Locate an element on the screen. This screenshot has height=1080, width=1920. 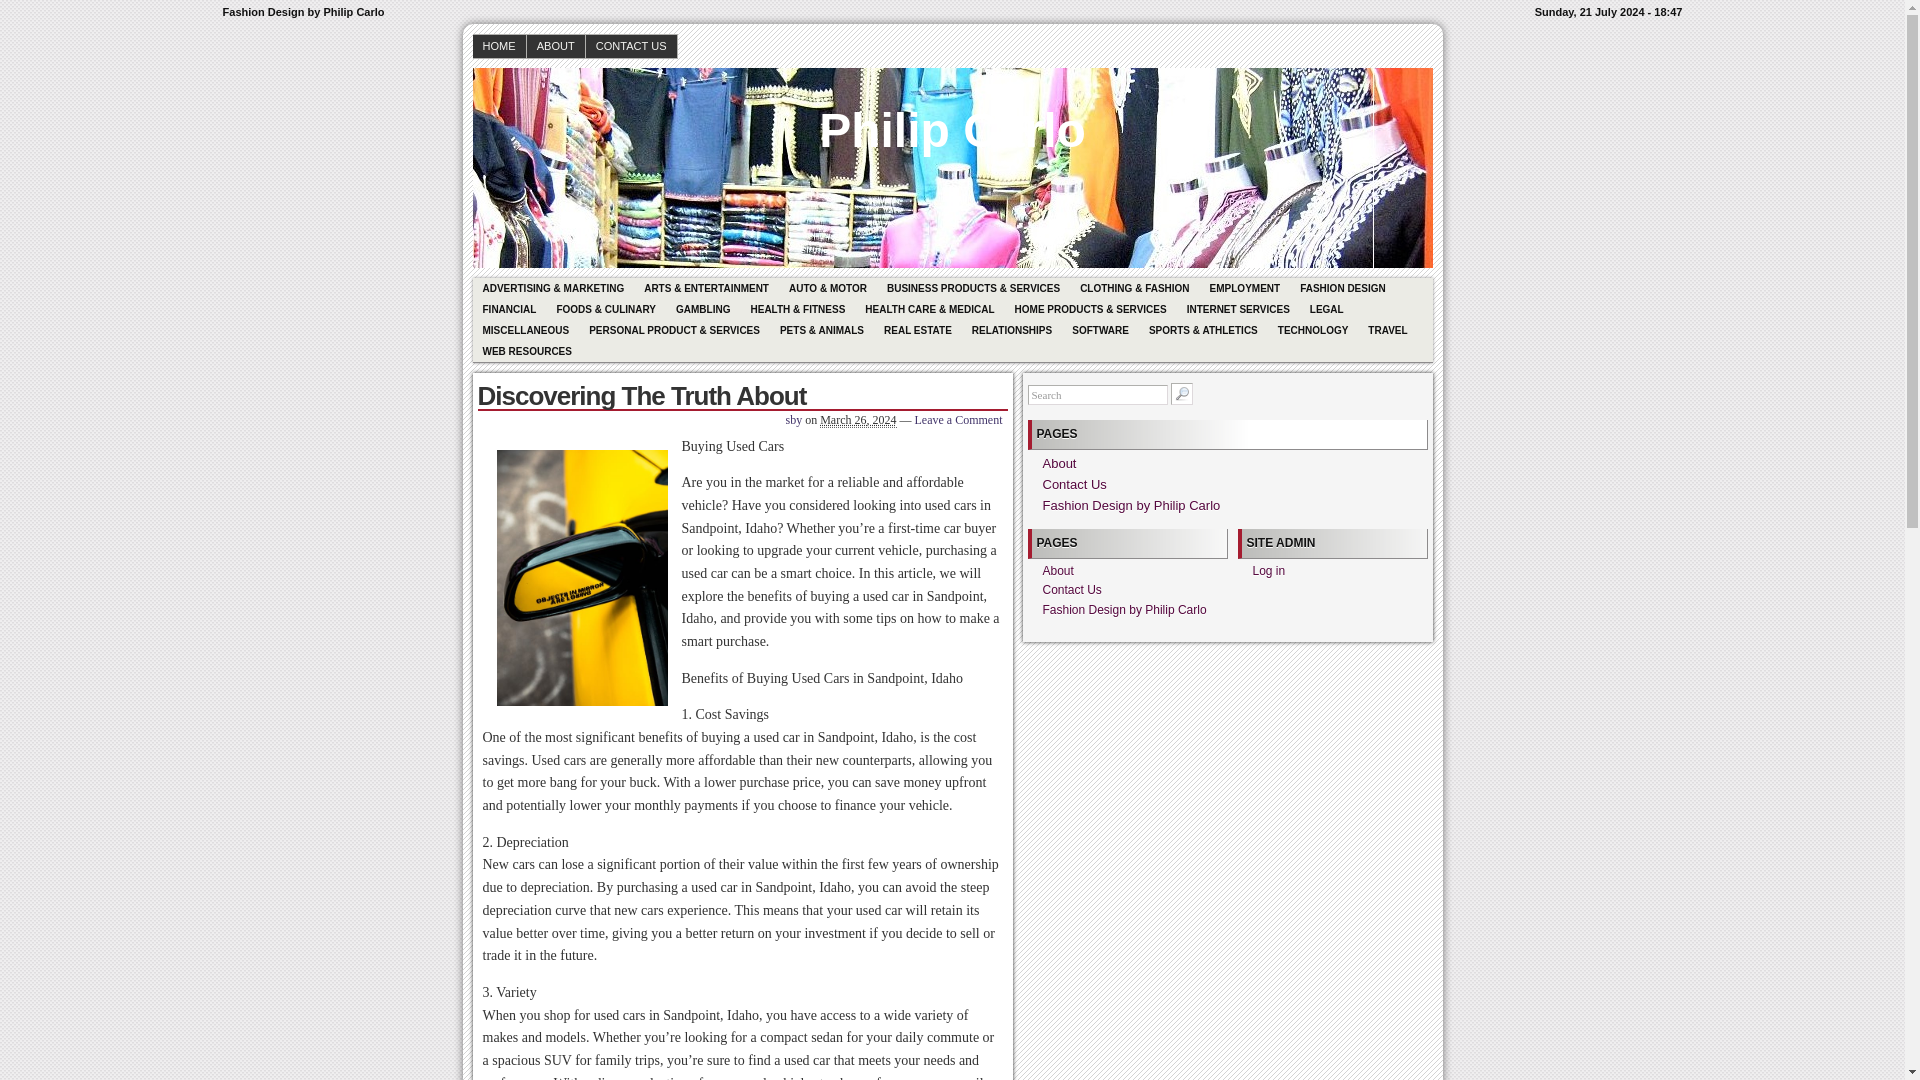
TECHNOLOGY is located at coordinates (1313, 330).